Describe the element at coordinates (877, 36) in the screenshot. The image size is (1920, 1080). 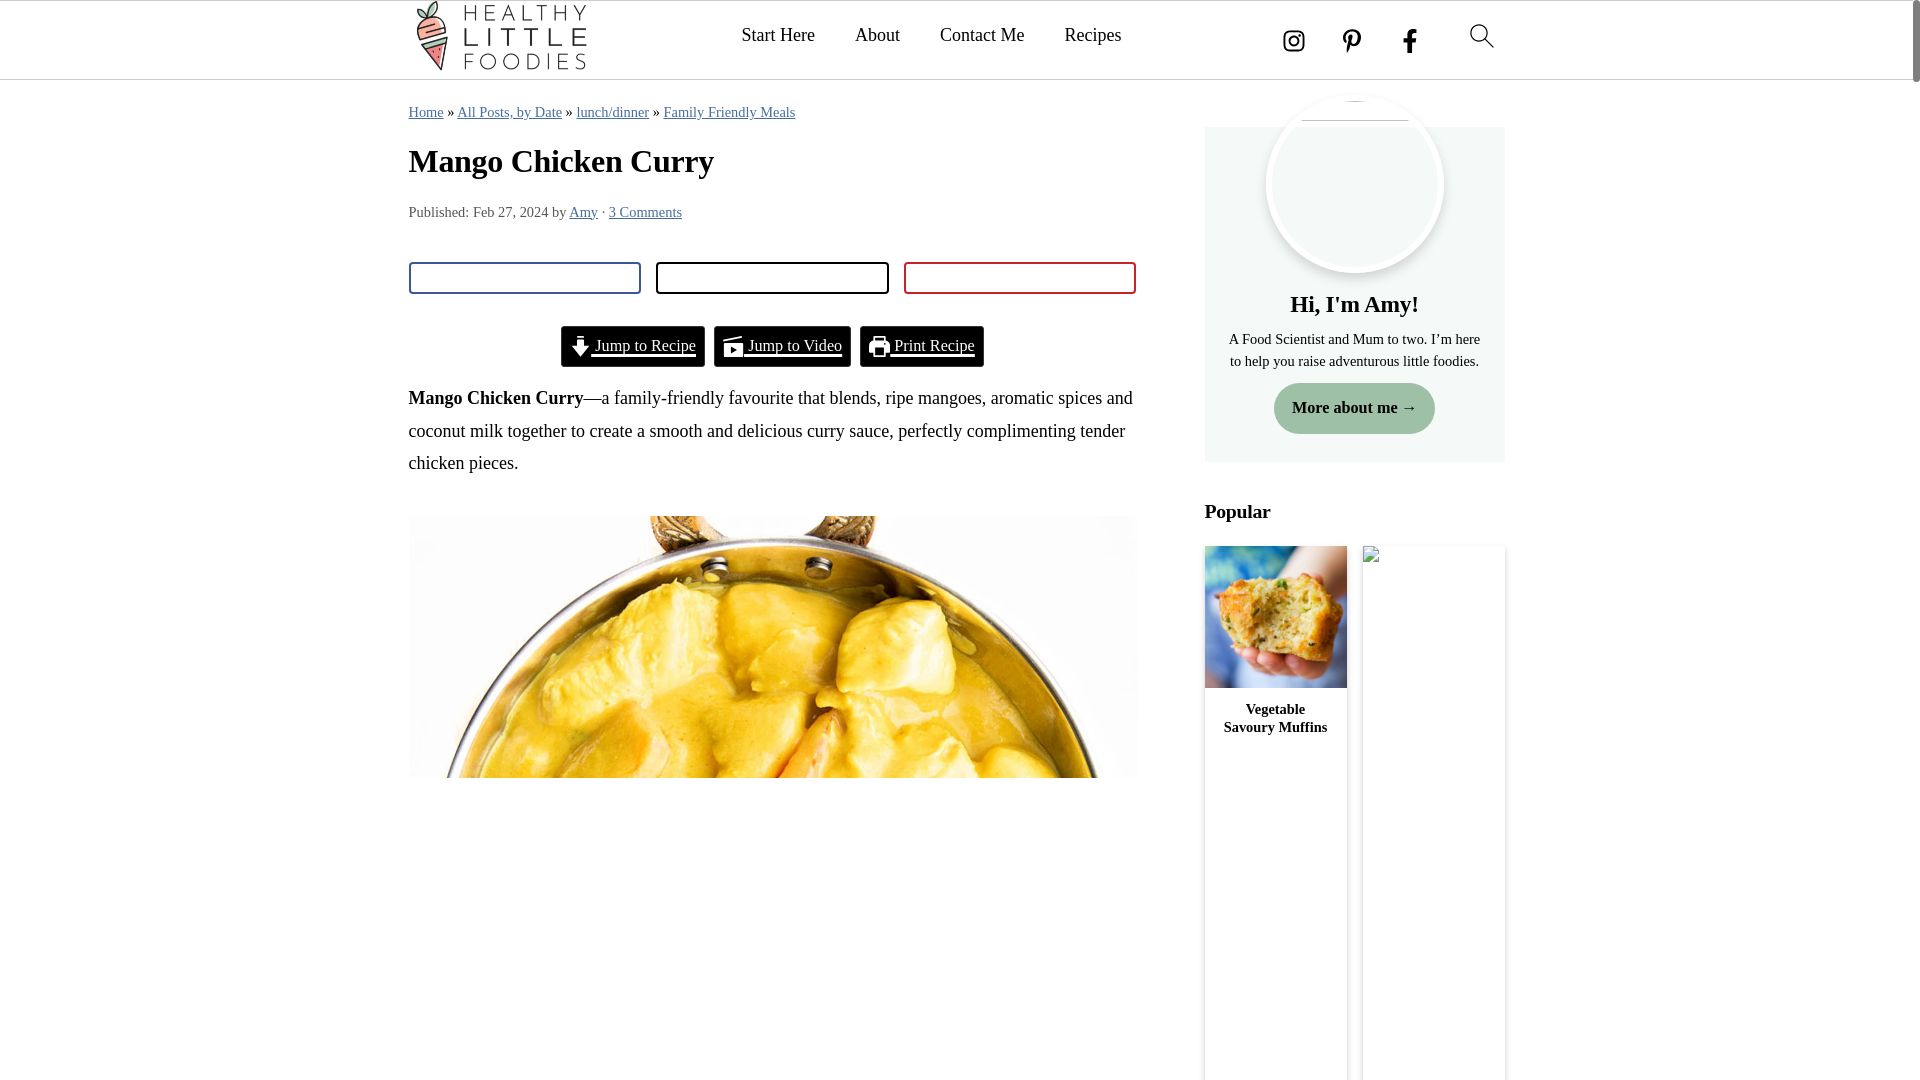
I see `About` at that location.